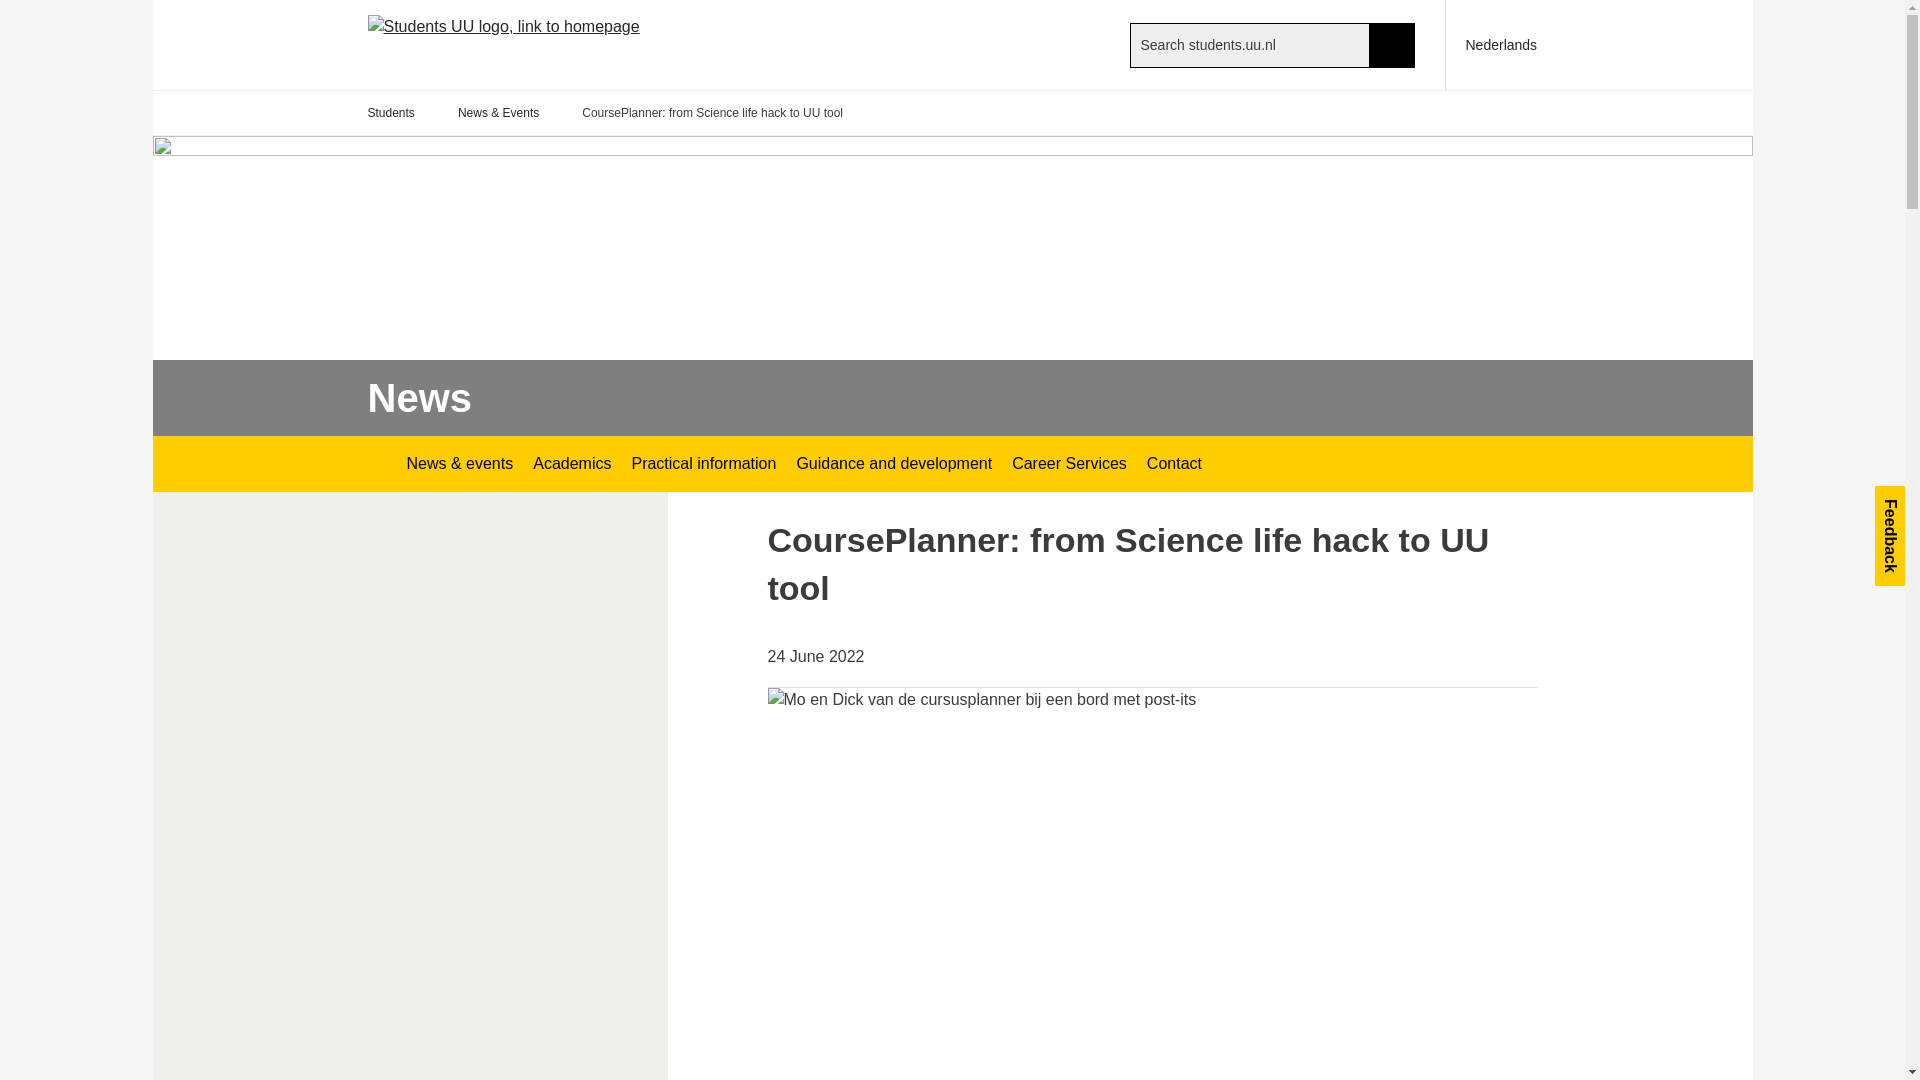  Describe the element at coordinates (1491, 44) in the screenshot. I see `Nederlands` at that location.